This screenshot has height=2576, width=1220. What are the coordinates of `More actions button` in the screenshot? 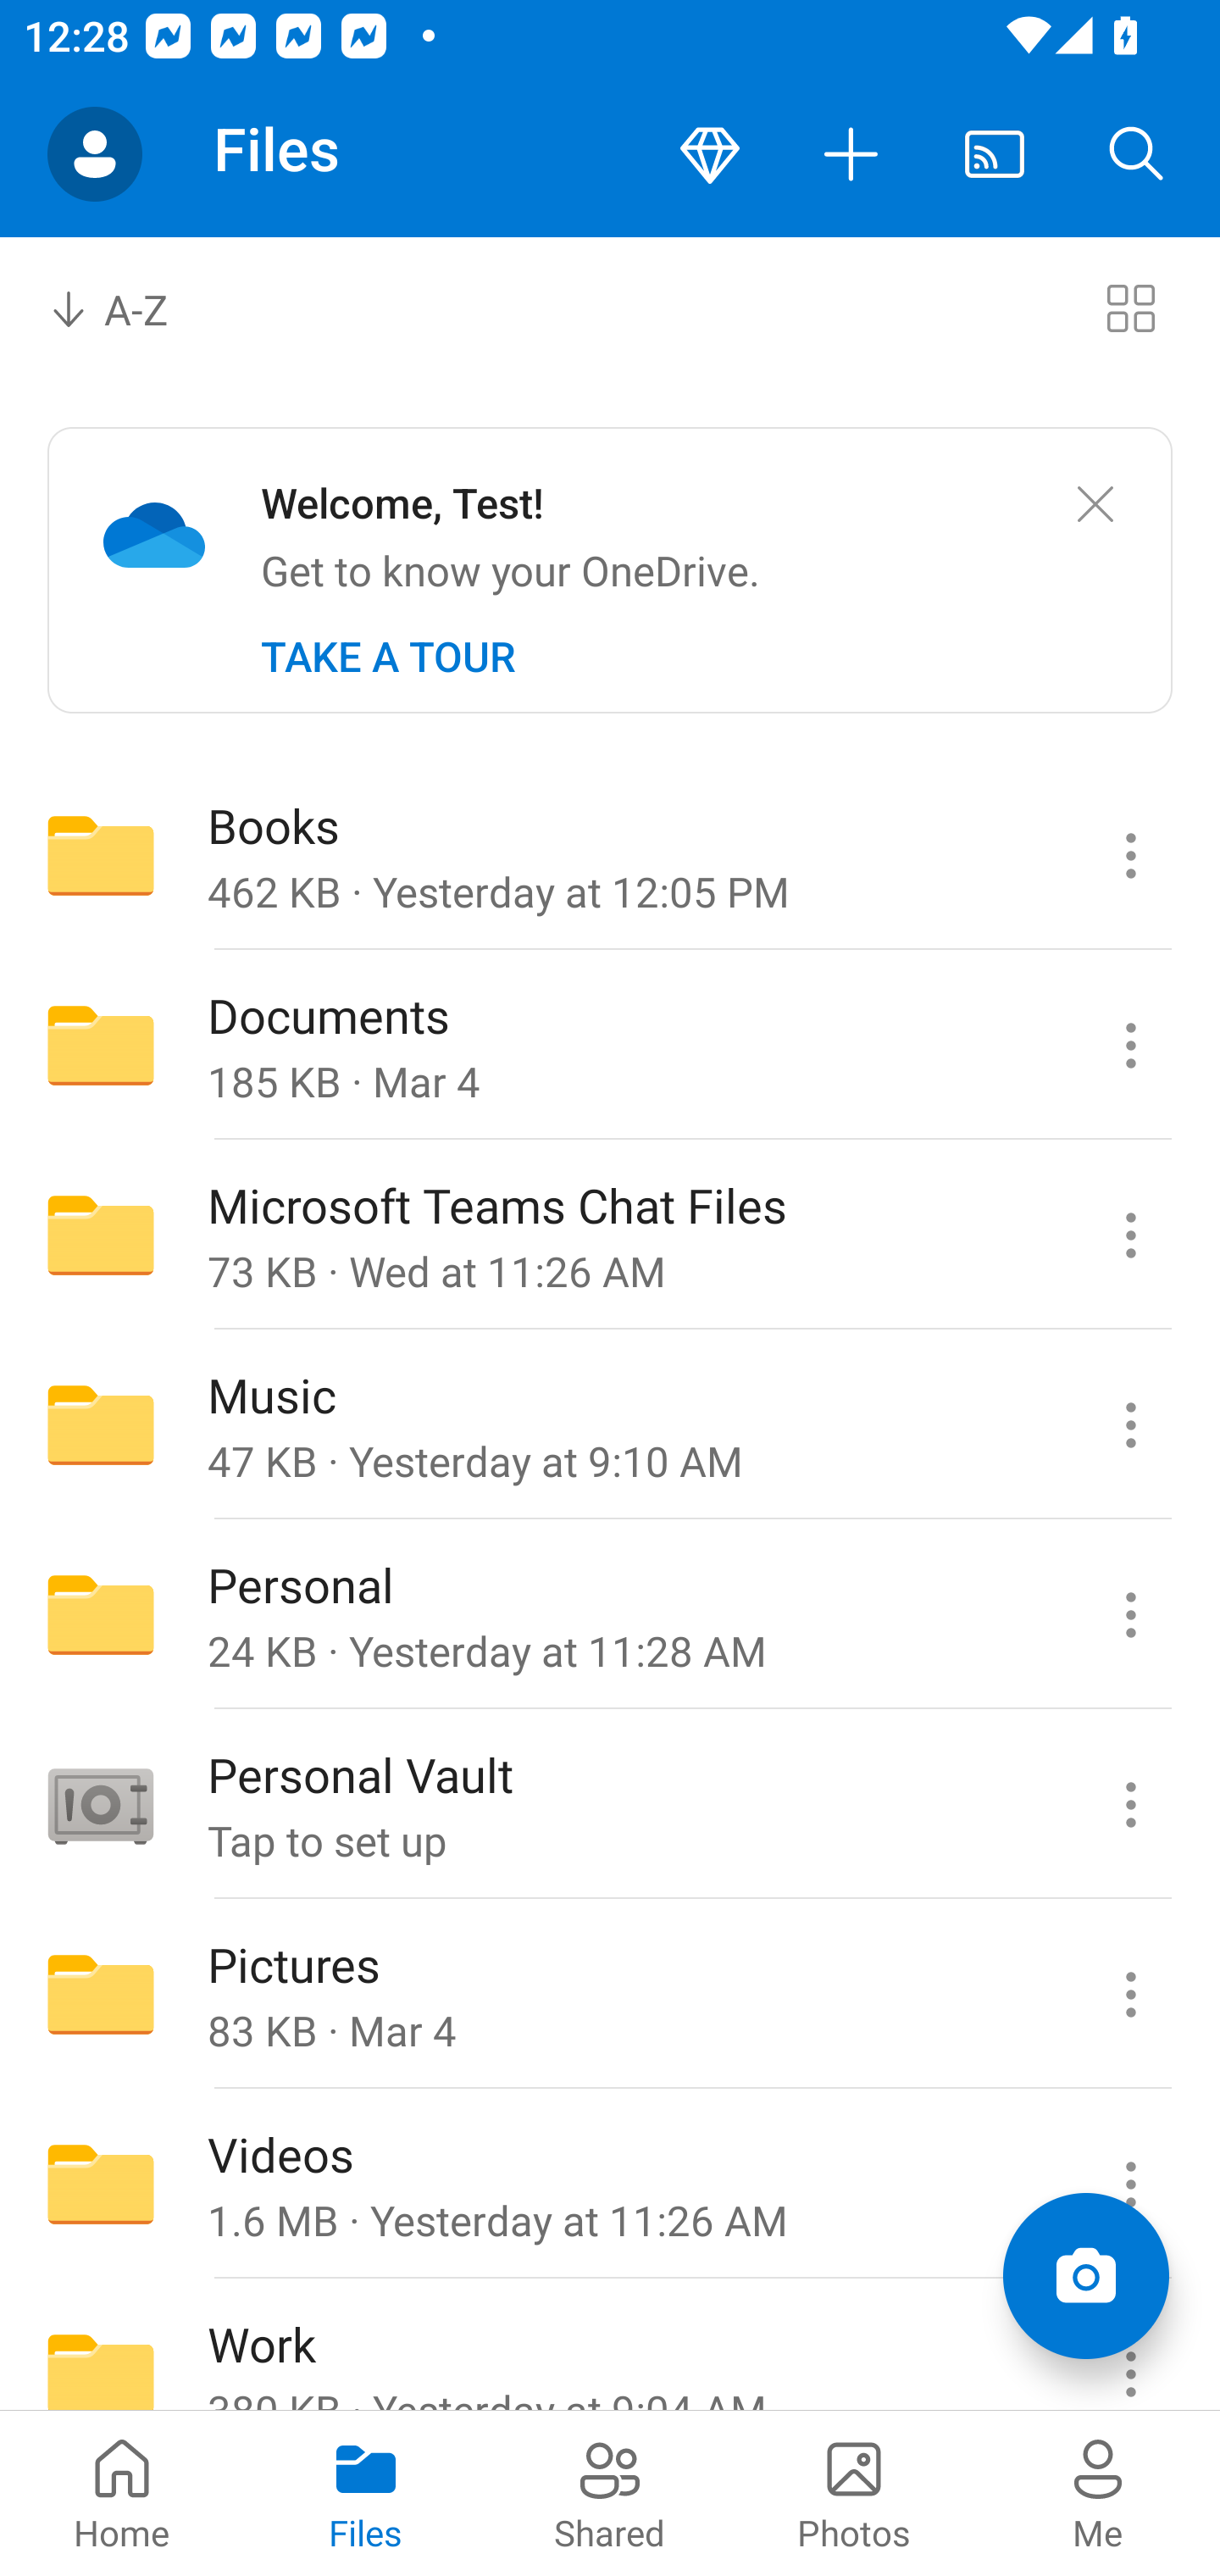 It's located at (852, 154).